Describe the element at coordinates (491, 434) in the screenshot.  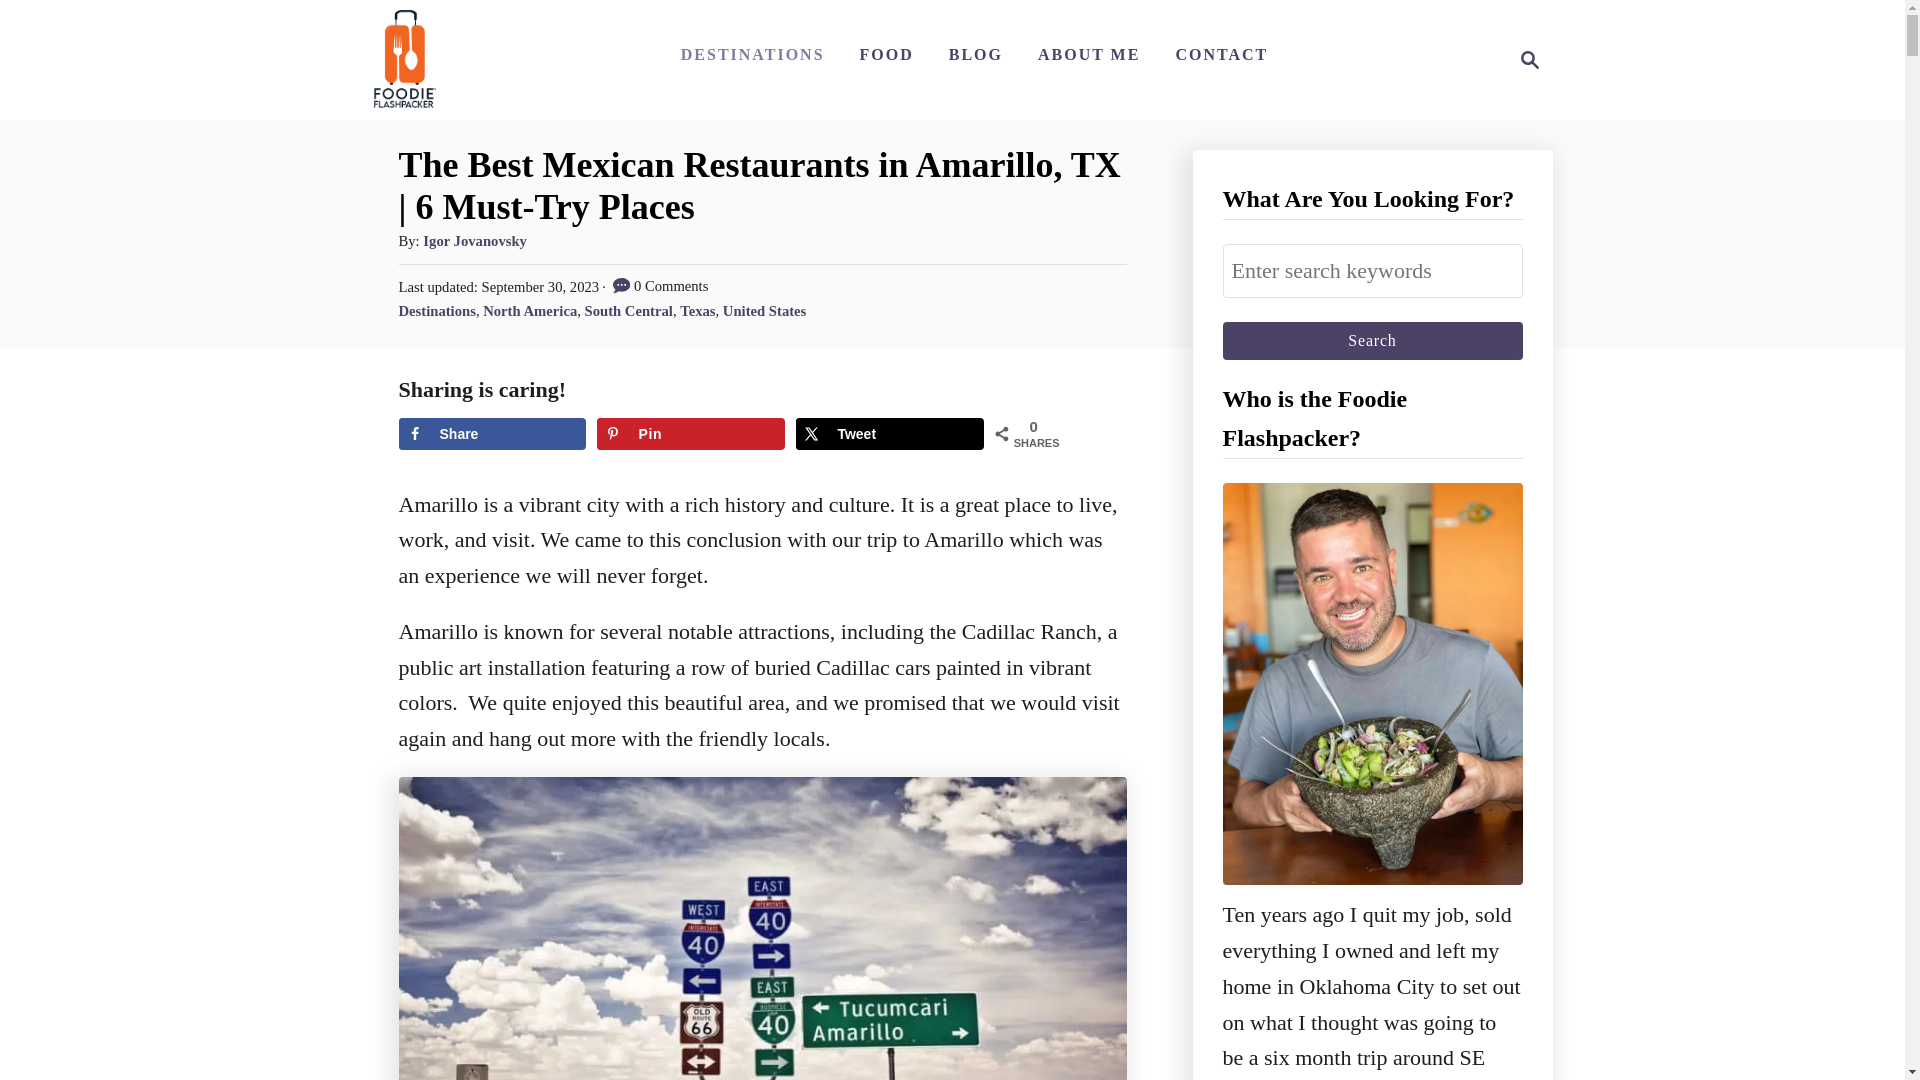
I see `Share on Facebook` at that location.